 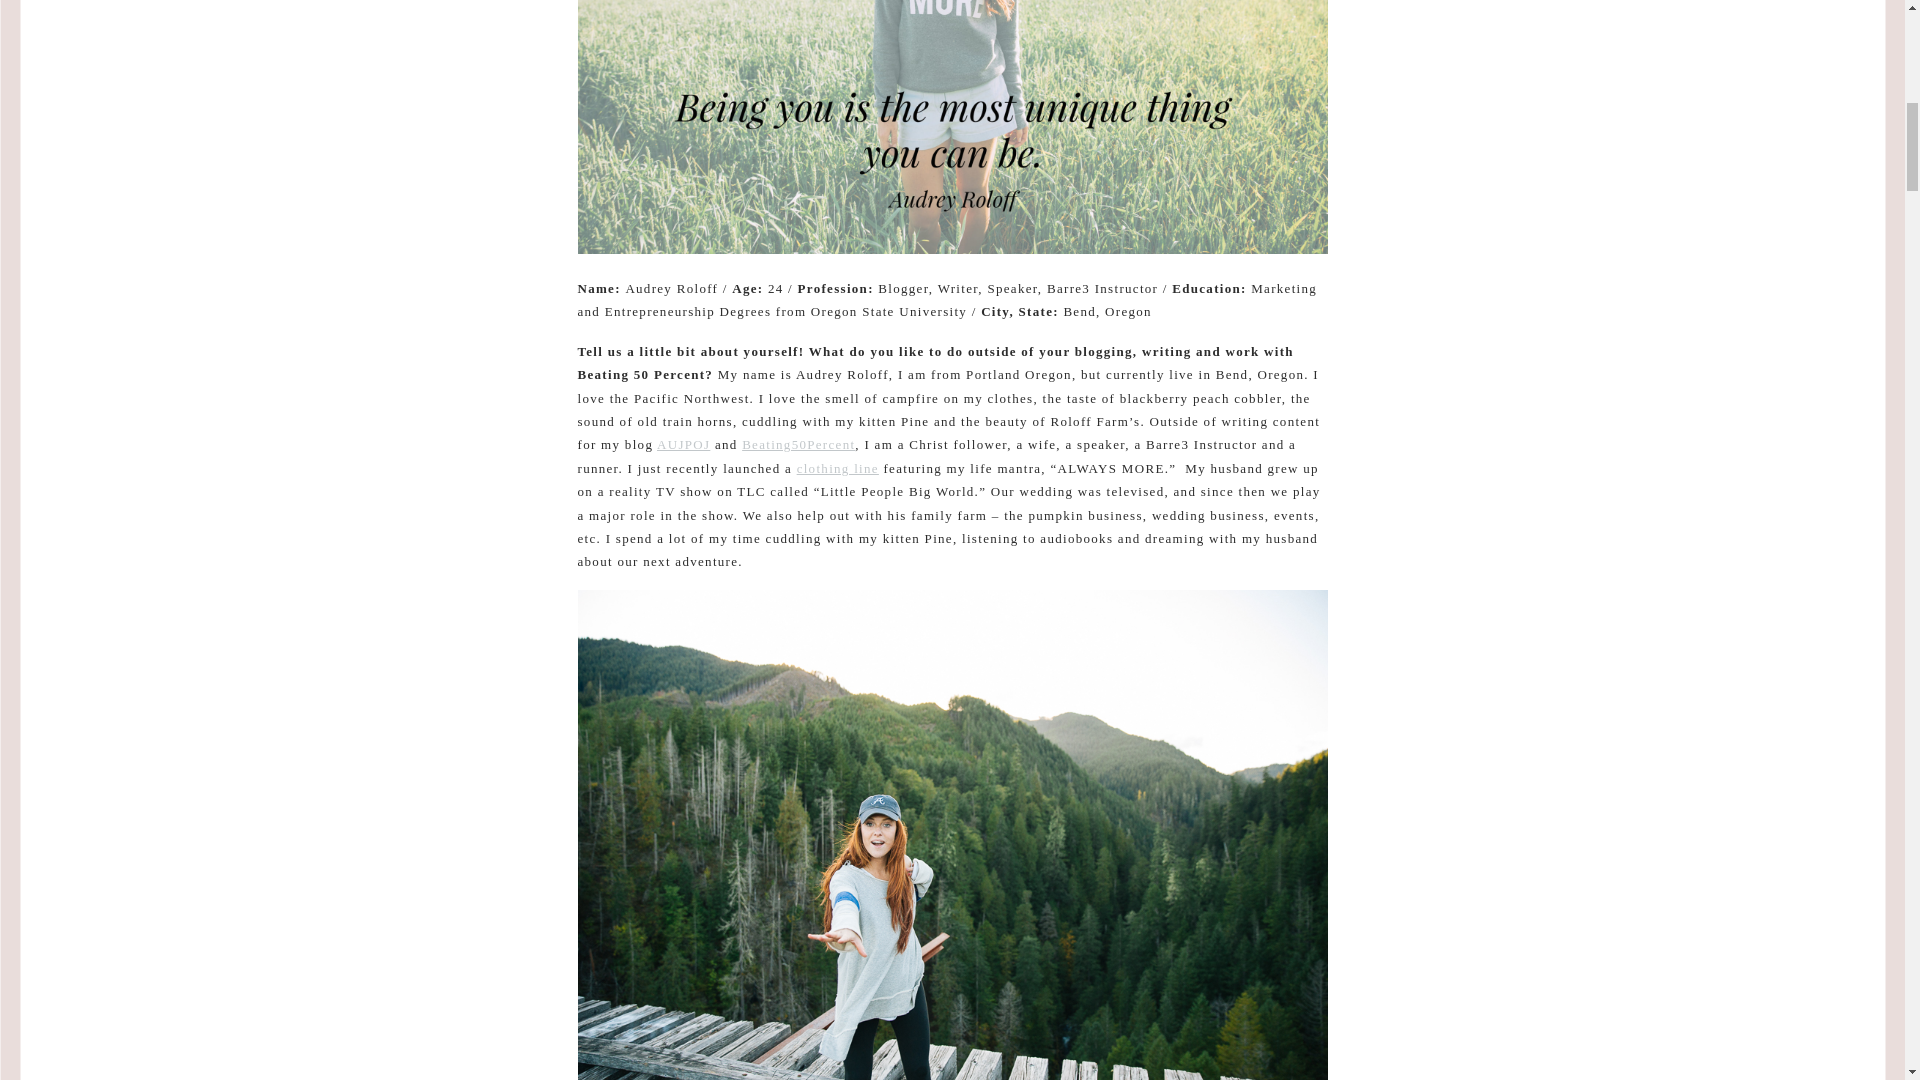 What do you see at coordinates (838, 468) in the screenshot?
I see `clothing line` at bounding box center [838, 468].